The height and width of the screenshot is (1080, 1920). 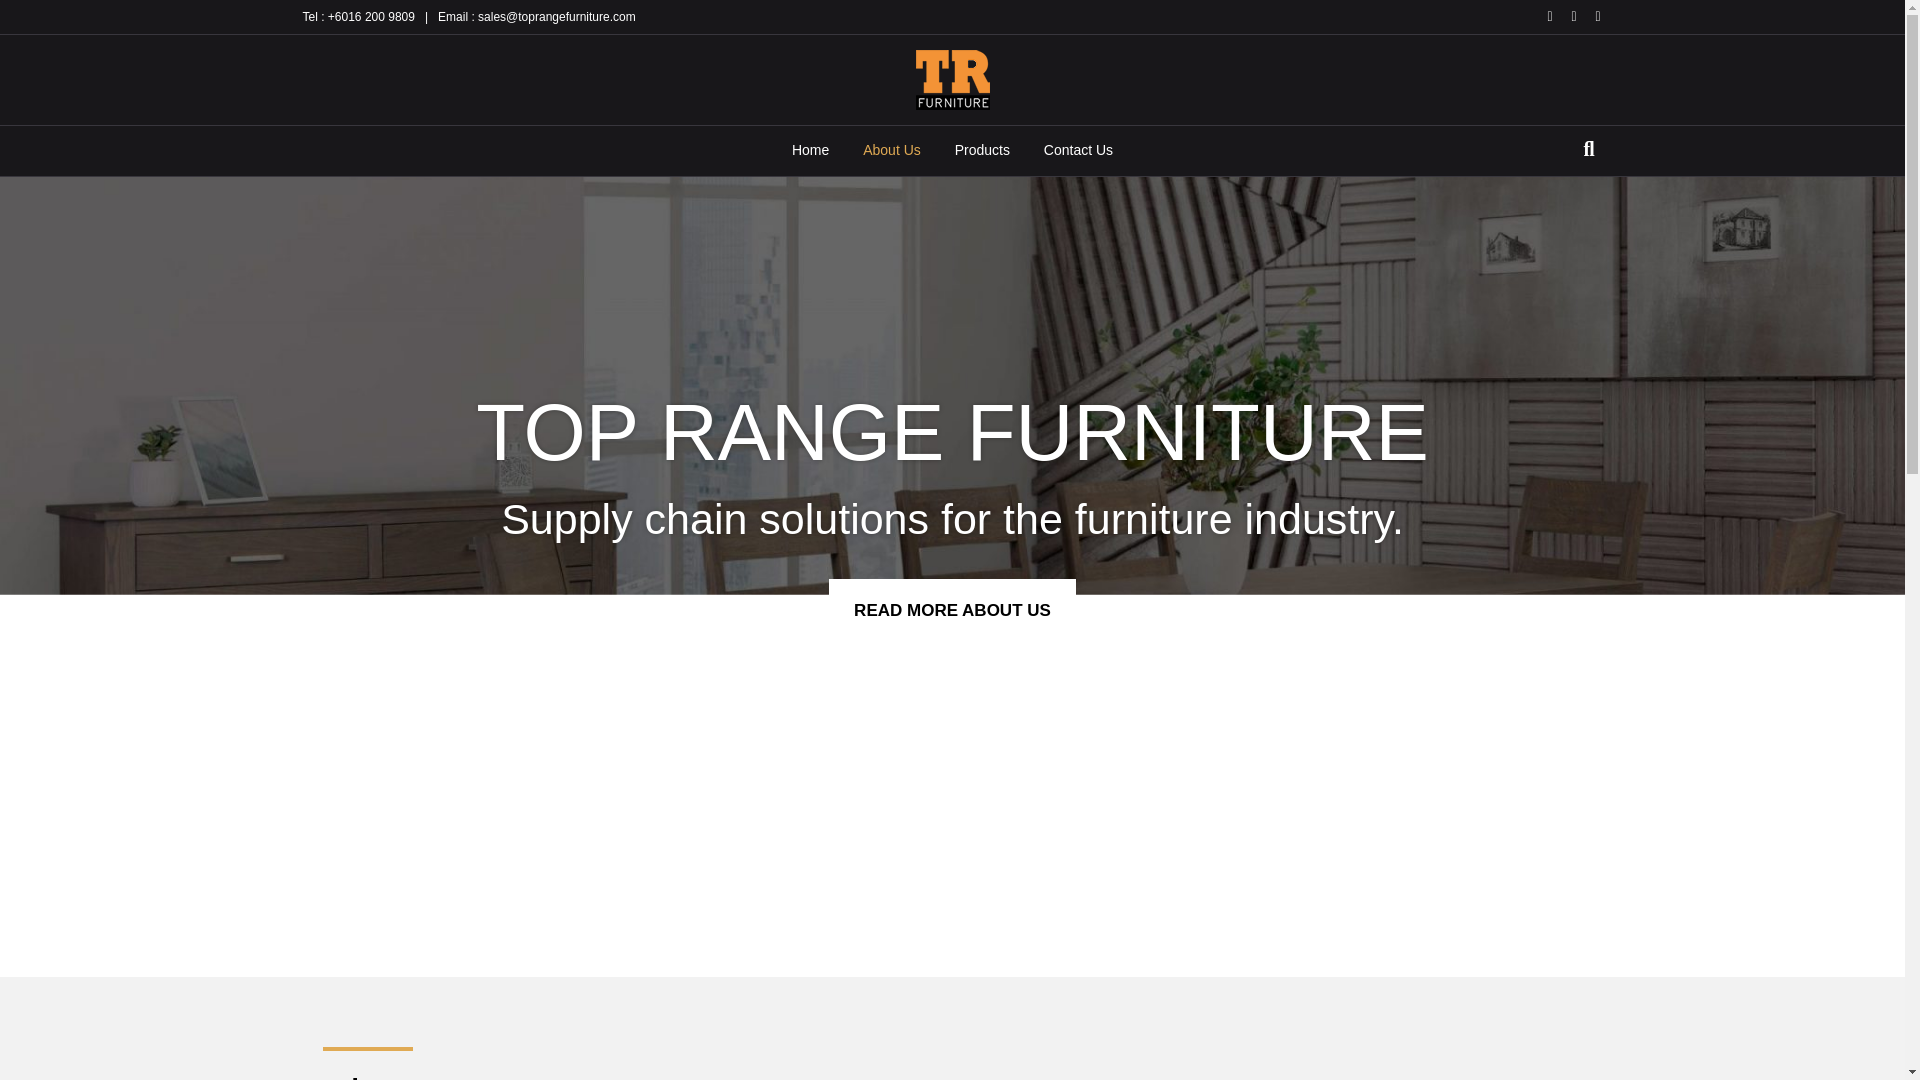 I want to click on Google, so click(x=1588, y=15).